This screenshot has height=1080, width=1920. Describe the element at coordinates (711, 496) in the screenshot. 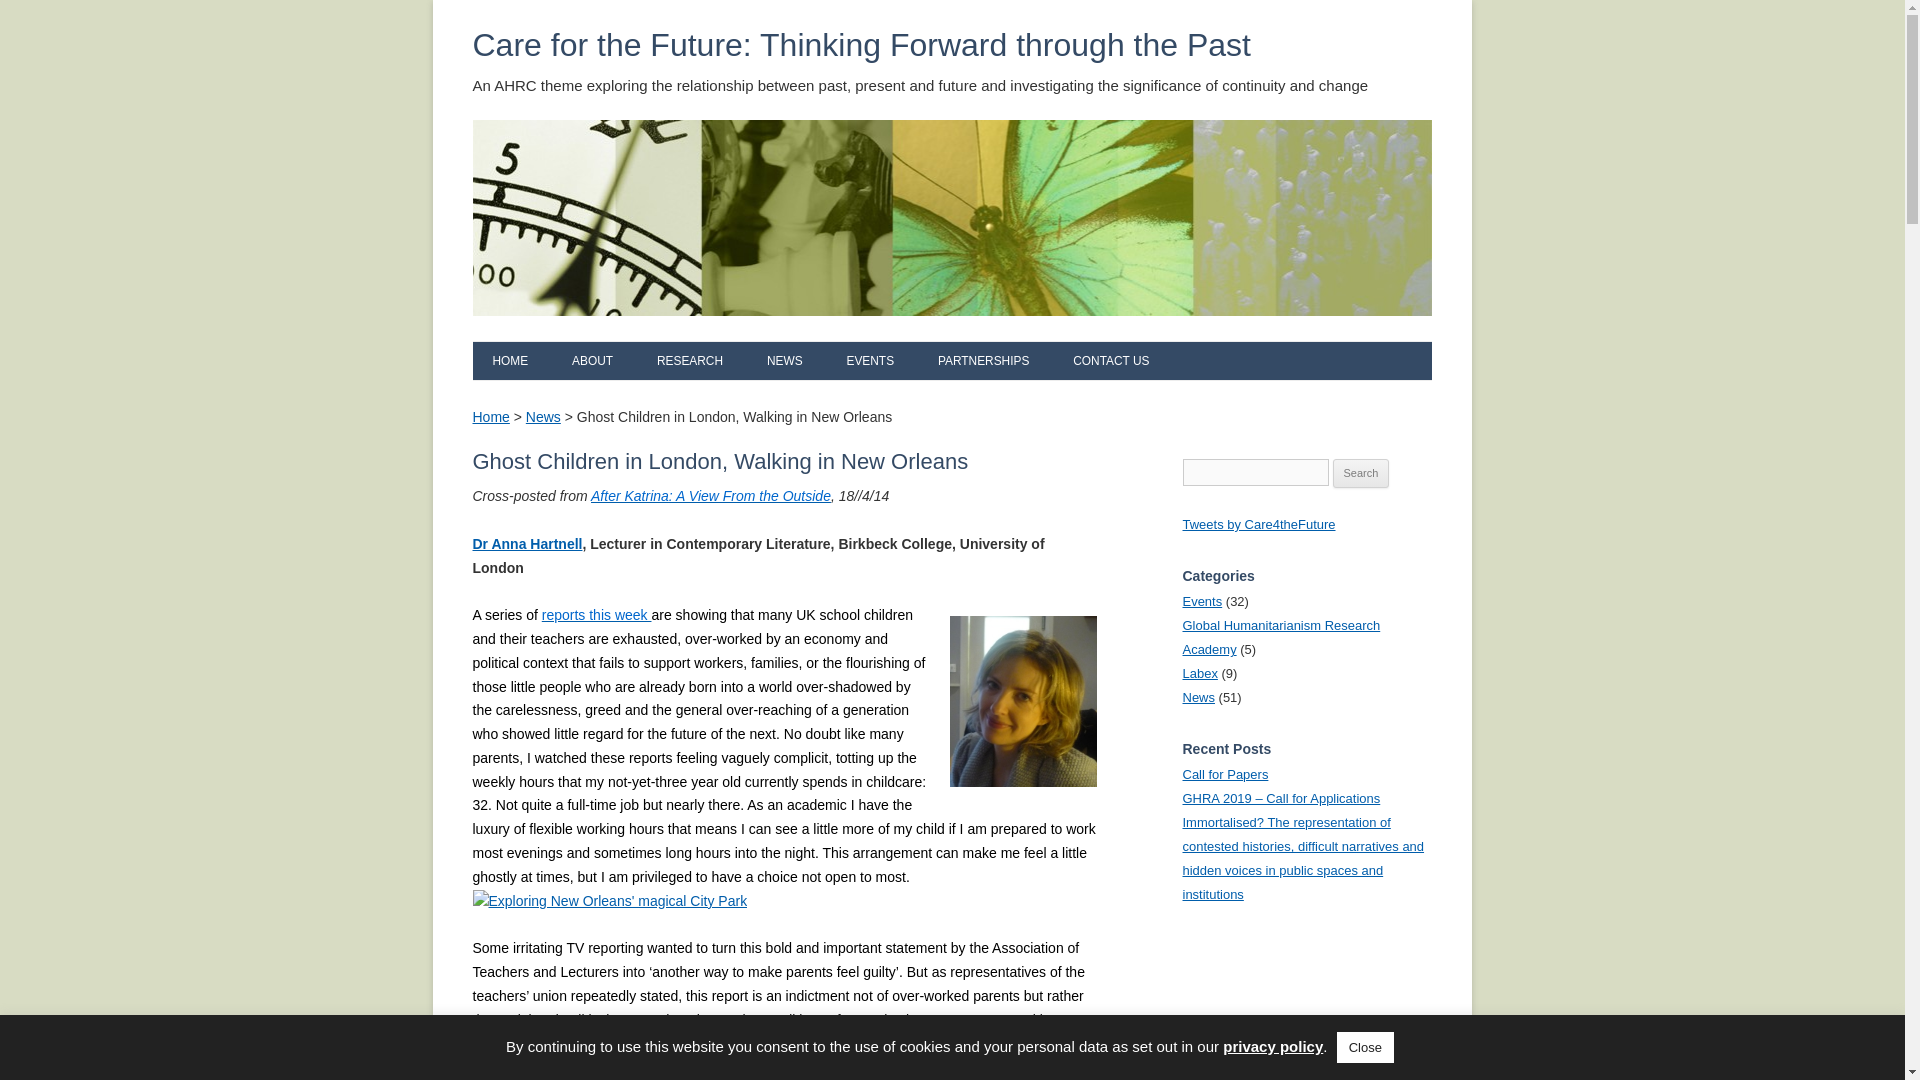

I see `After Katrina: A View From the Outside` at that location.